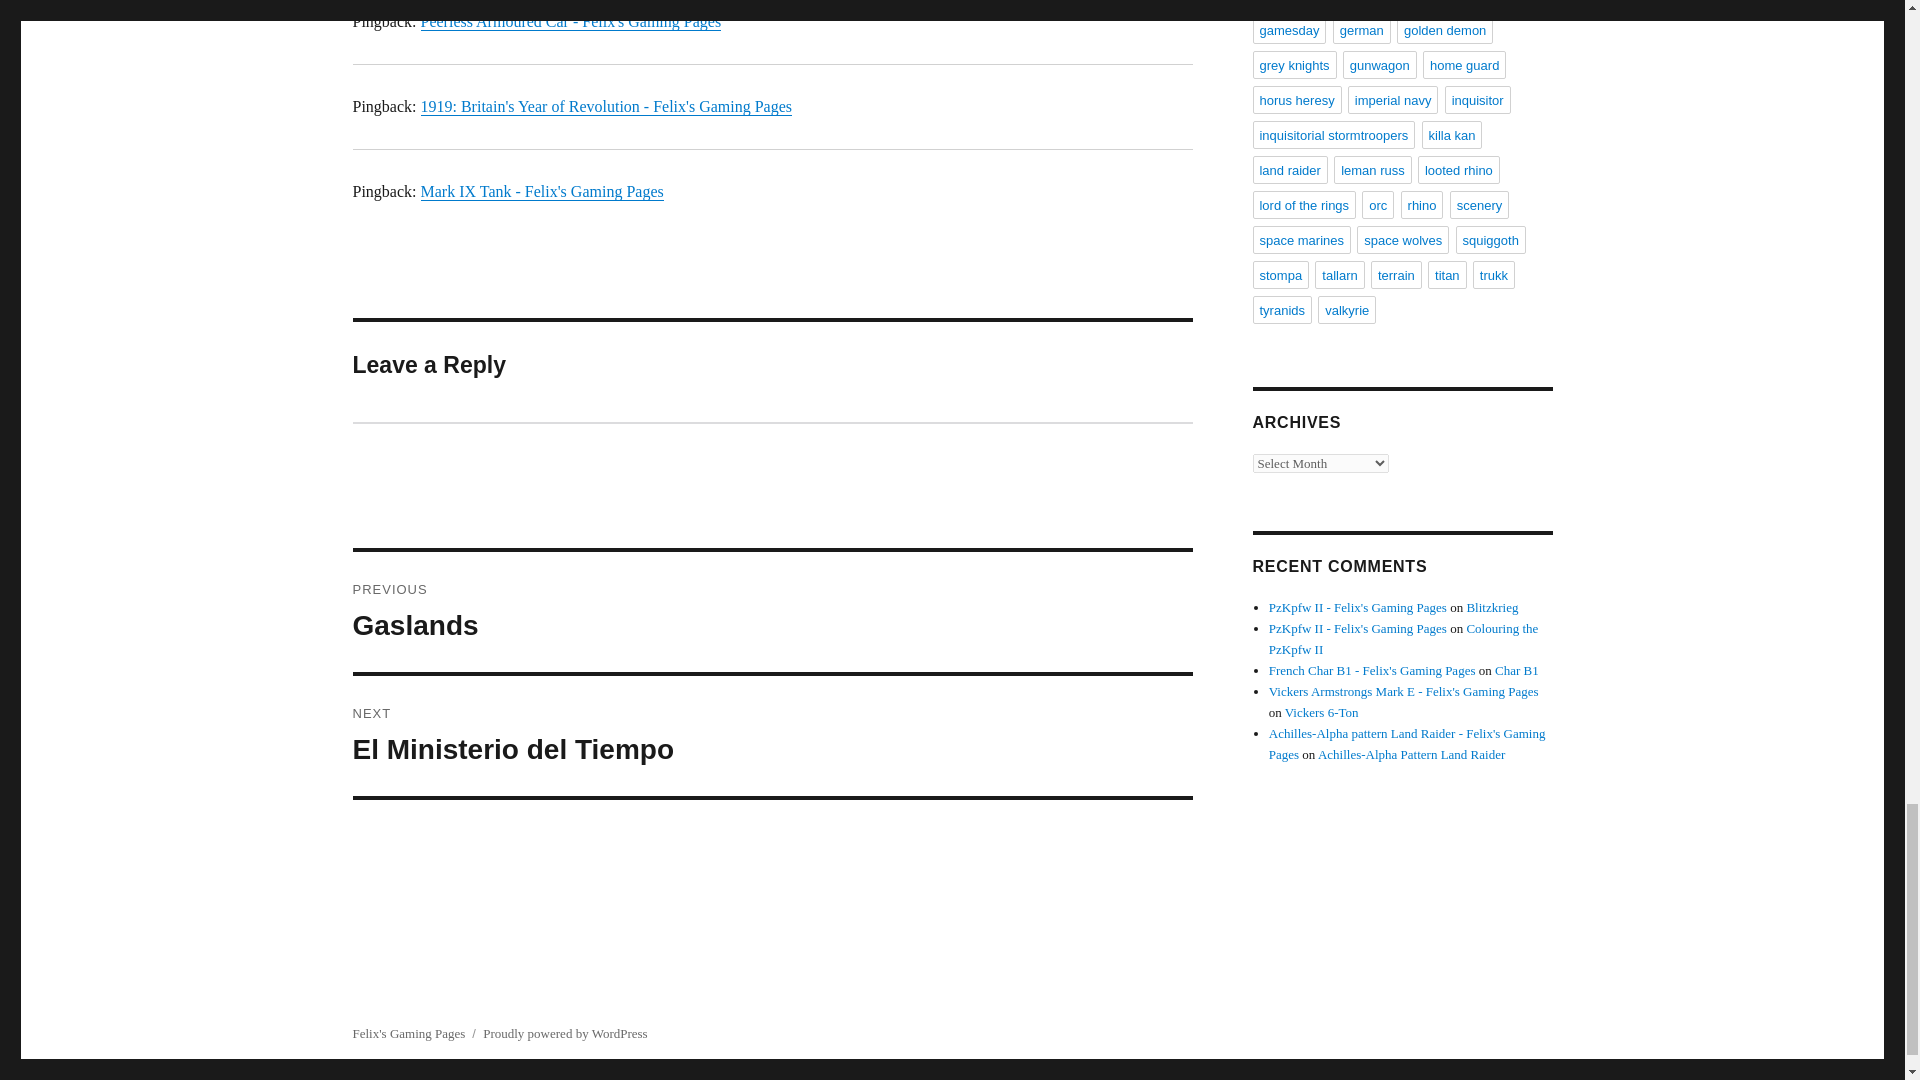 Image resolution: width=1920 pixels, height=1080 pixels. Describe the element at coordinates (606, 106) in the screenshot. I see `Mark IX Tank - Felix's Gaming Pages` at that location.